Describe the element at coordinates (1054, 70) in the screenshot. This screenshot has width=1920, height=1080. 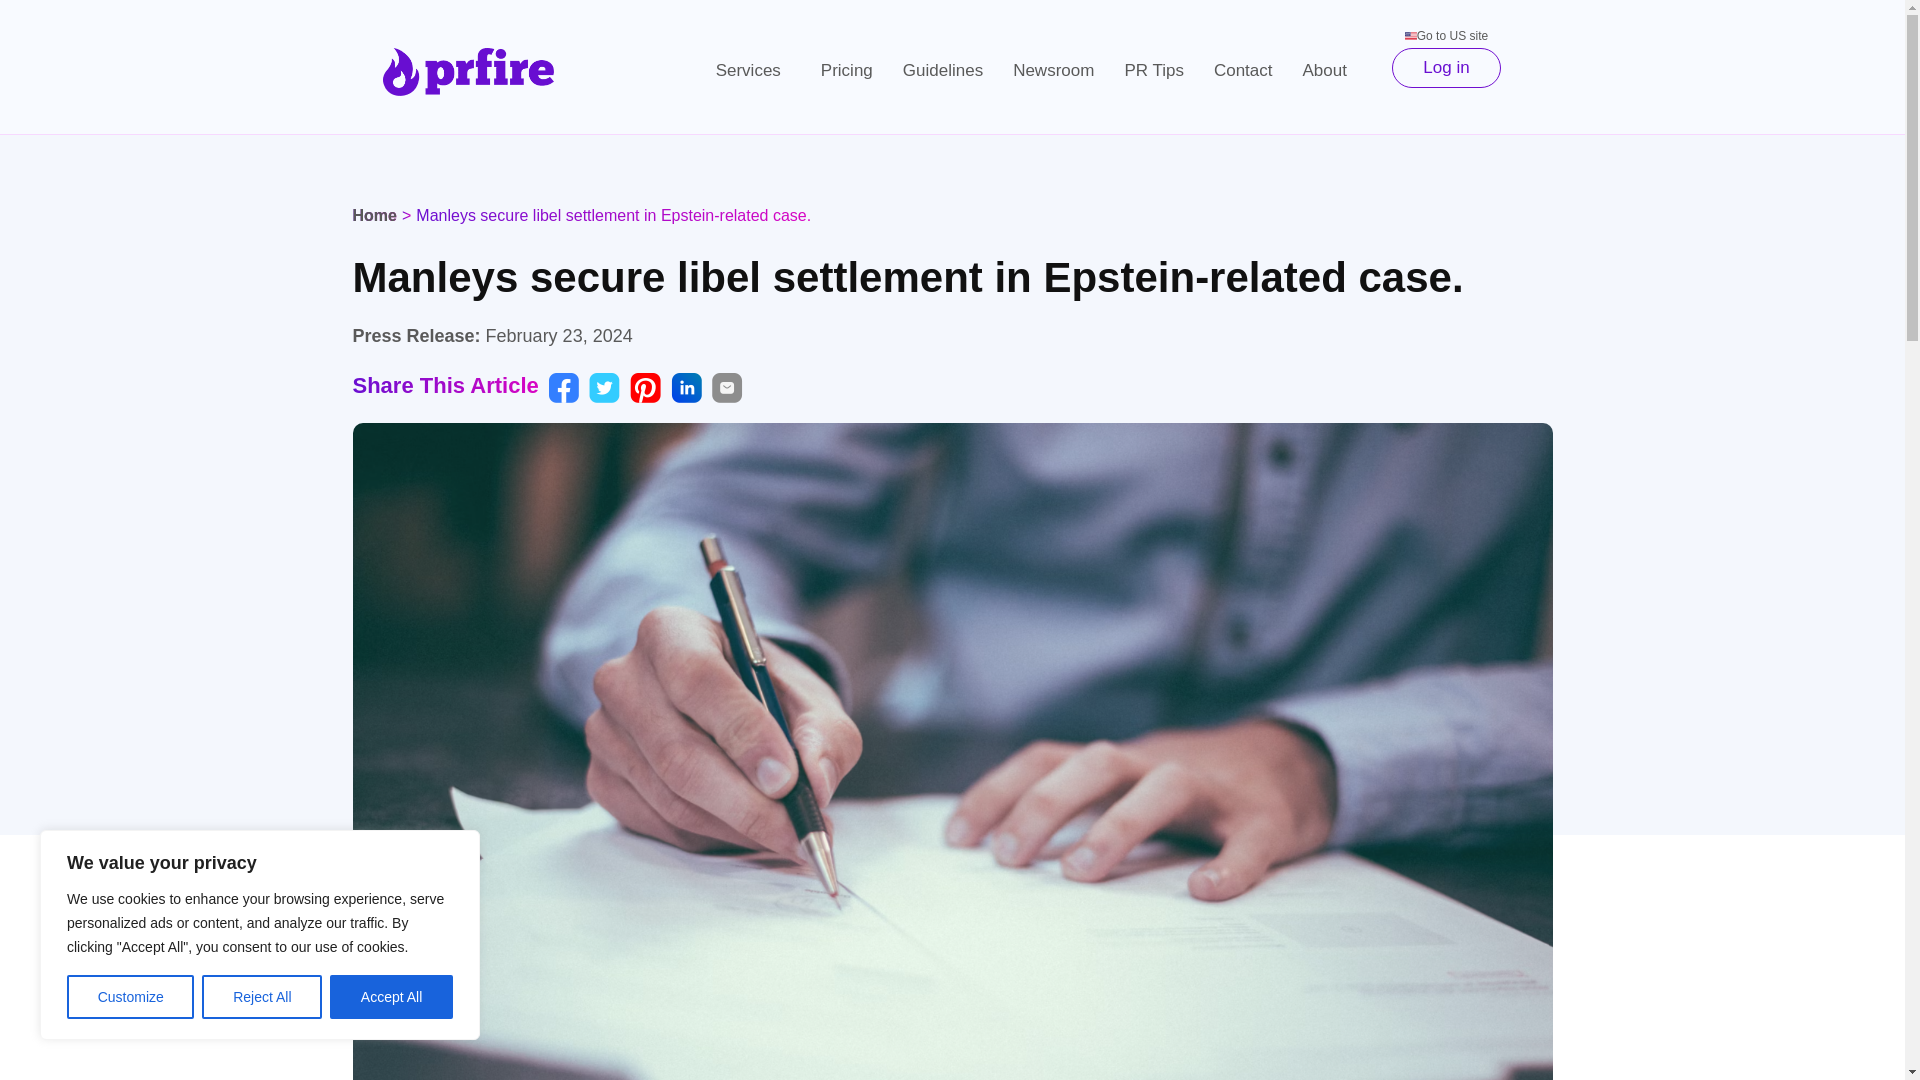
I see `Newsroom` at that location.